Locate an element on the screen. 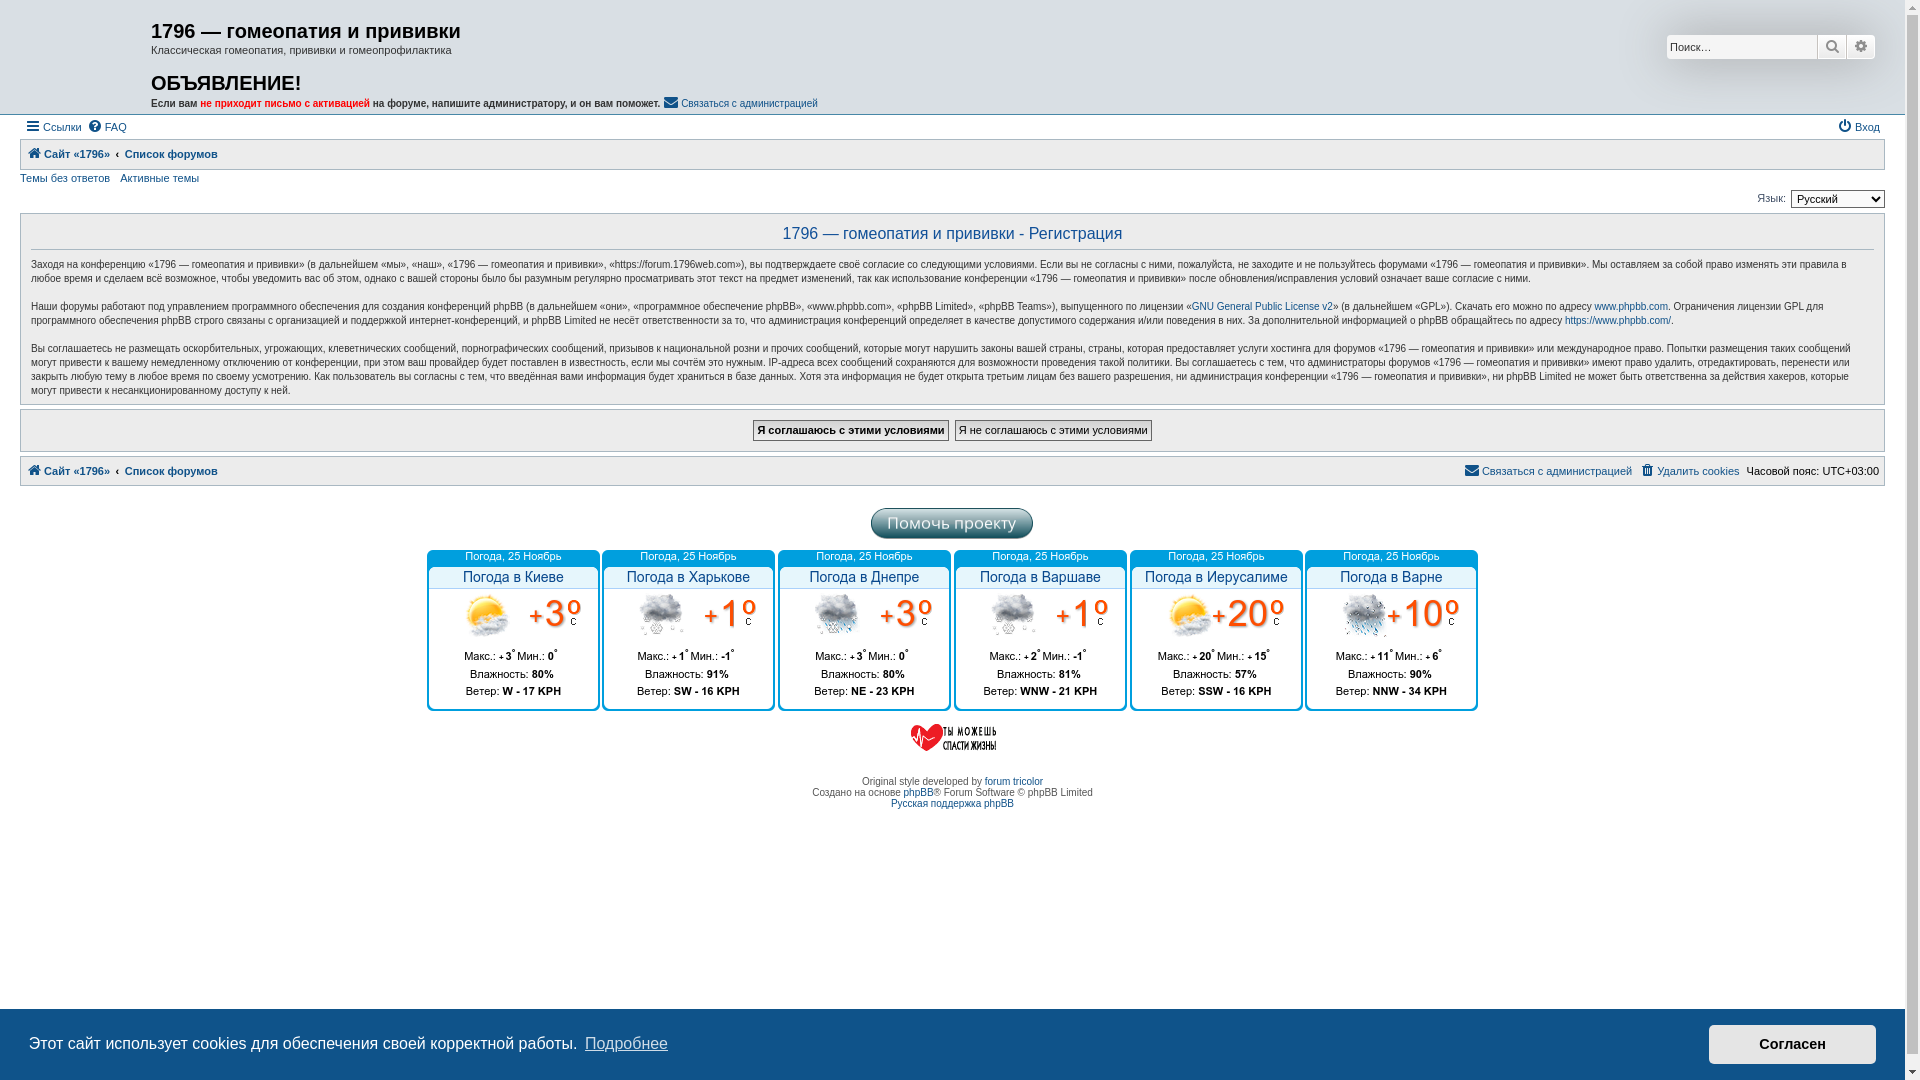 The width and height of the screenshot is (1920, 1080). FAQ is located at coordinates (107, 127).